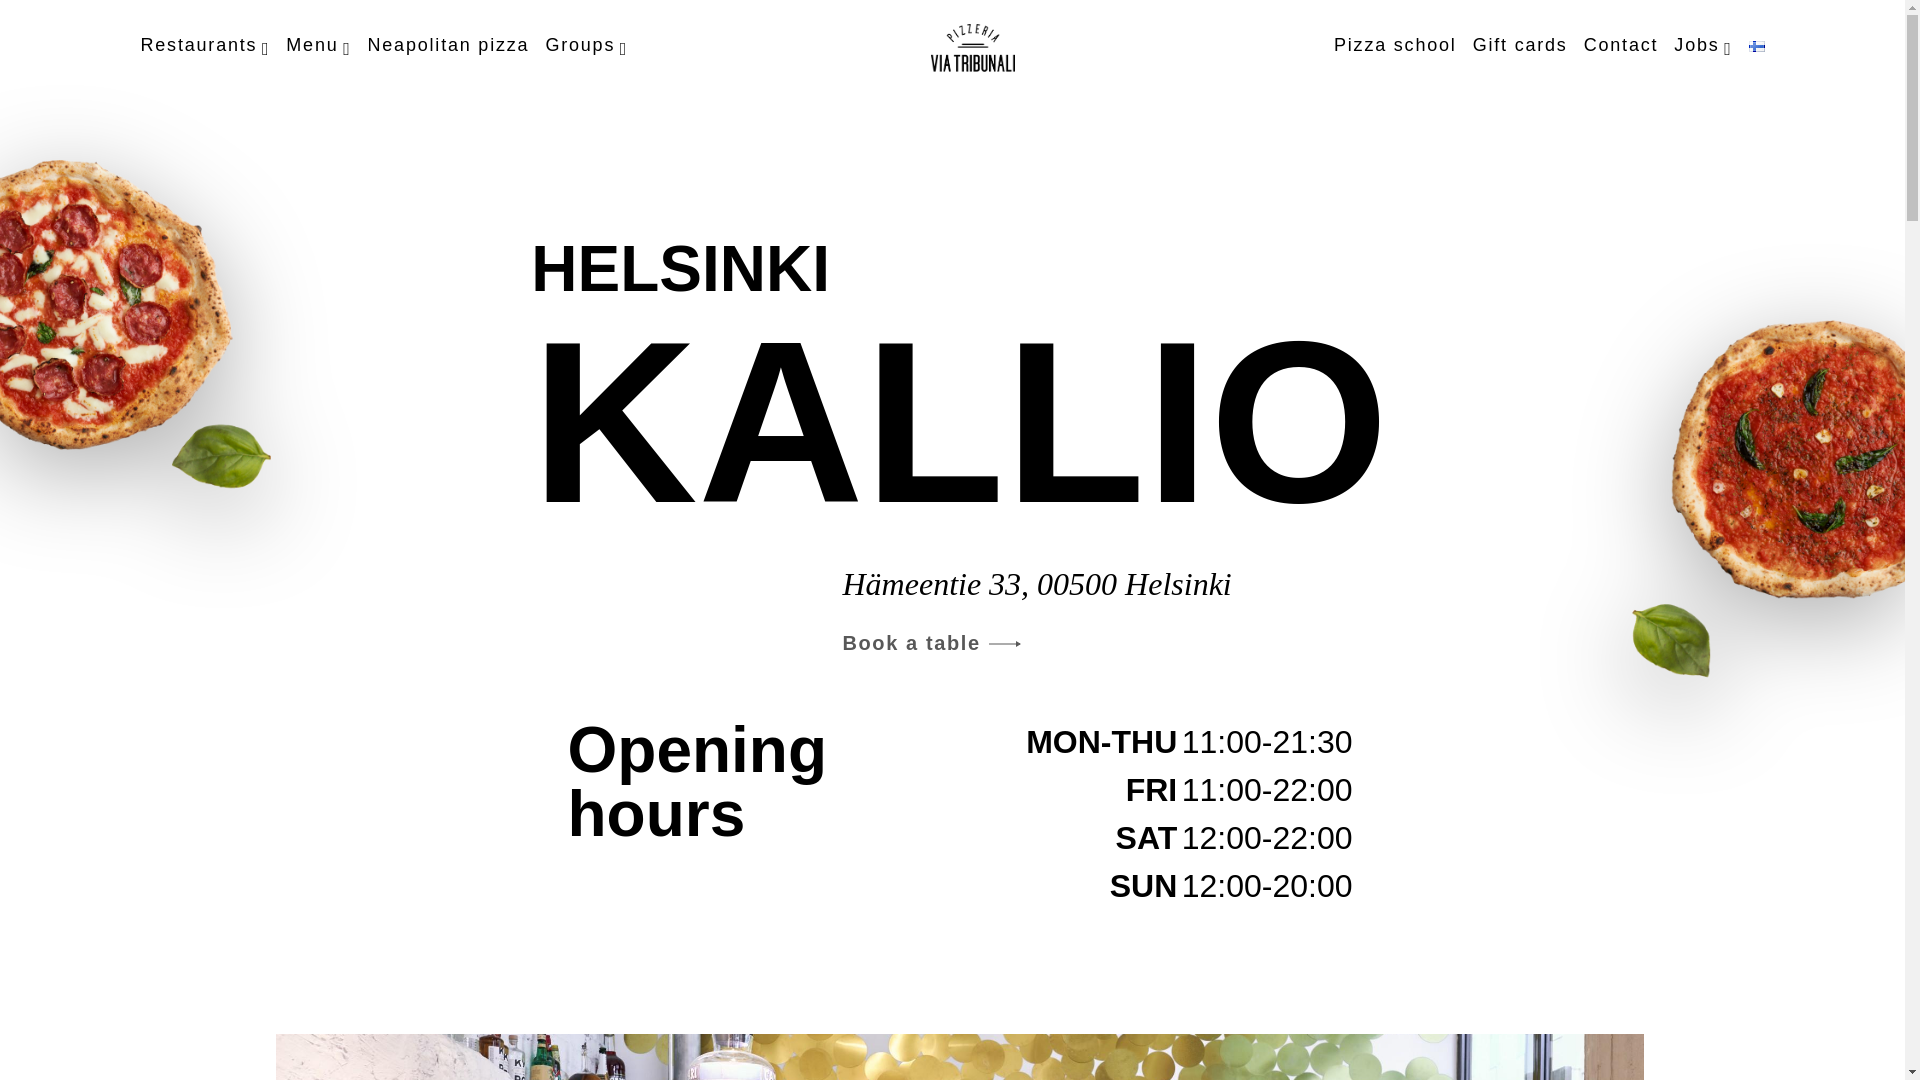  Describe the element at coordinates (1520, 45) in the screenshot. I see `Gift cards` at that location.